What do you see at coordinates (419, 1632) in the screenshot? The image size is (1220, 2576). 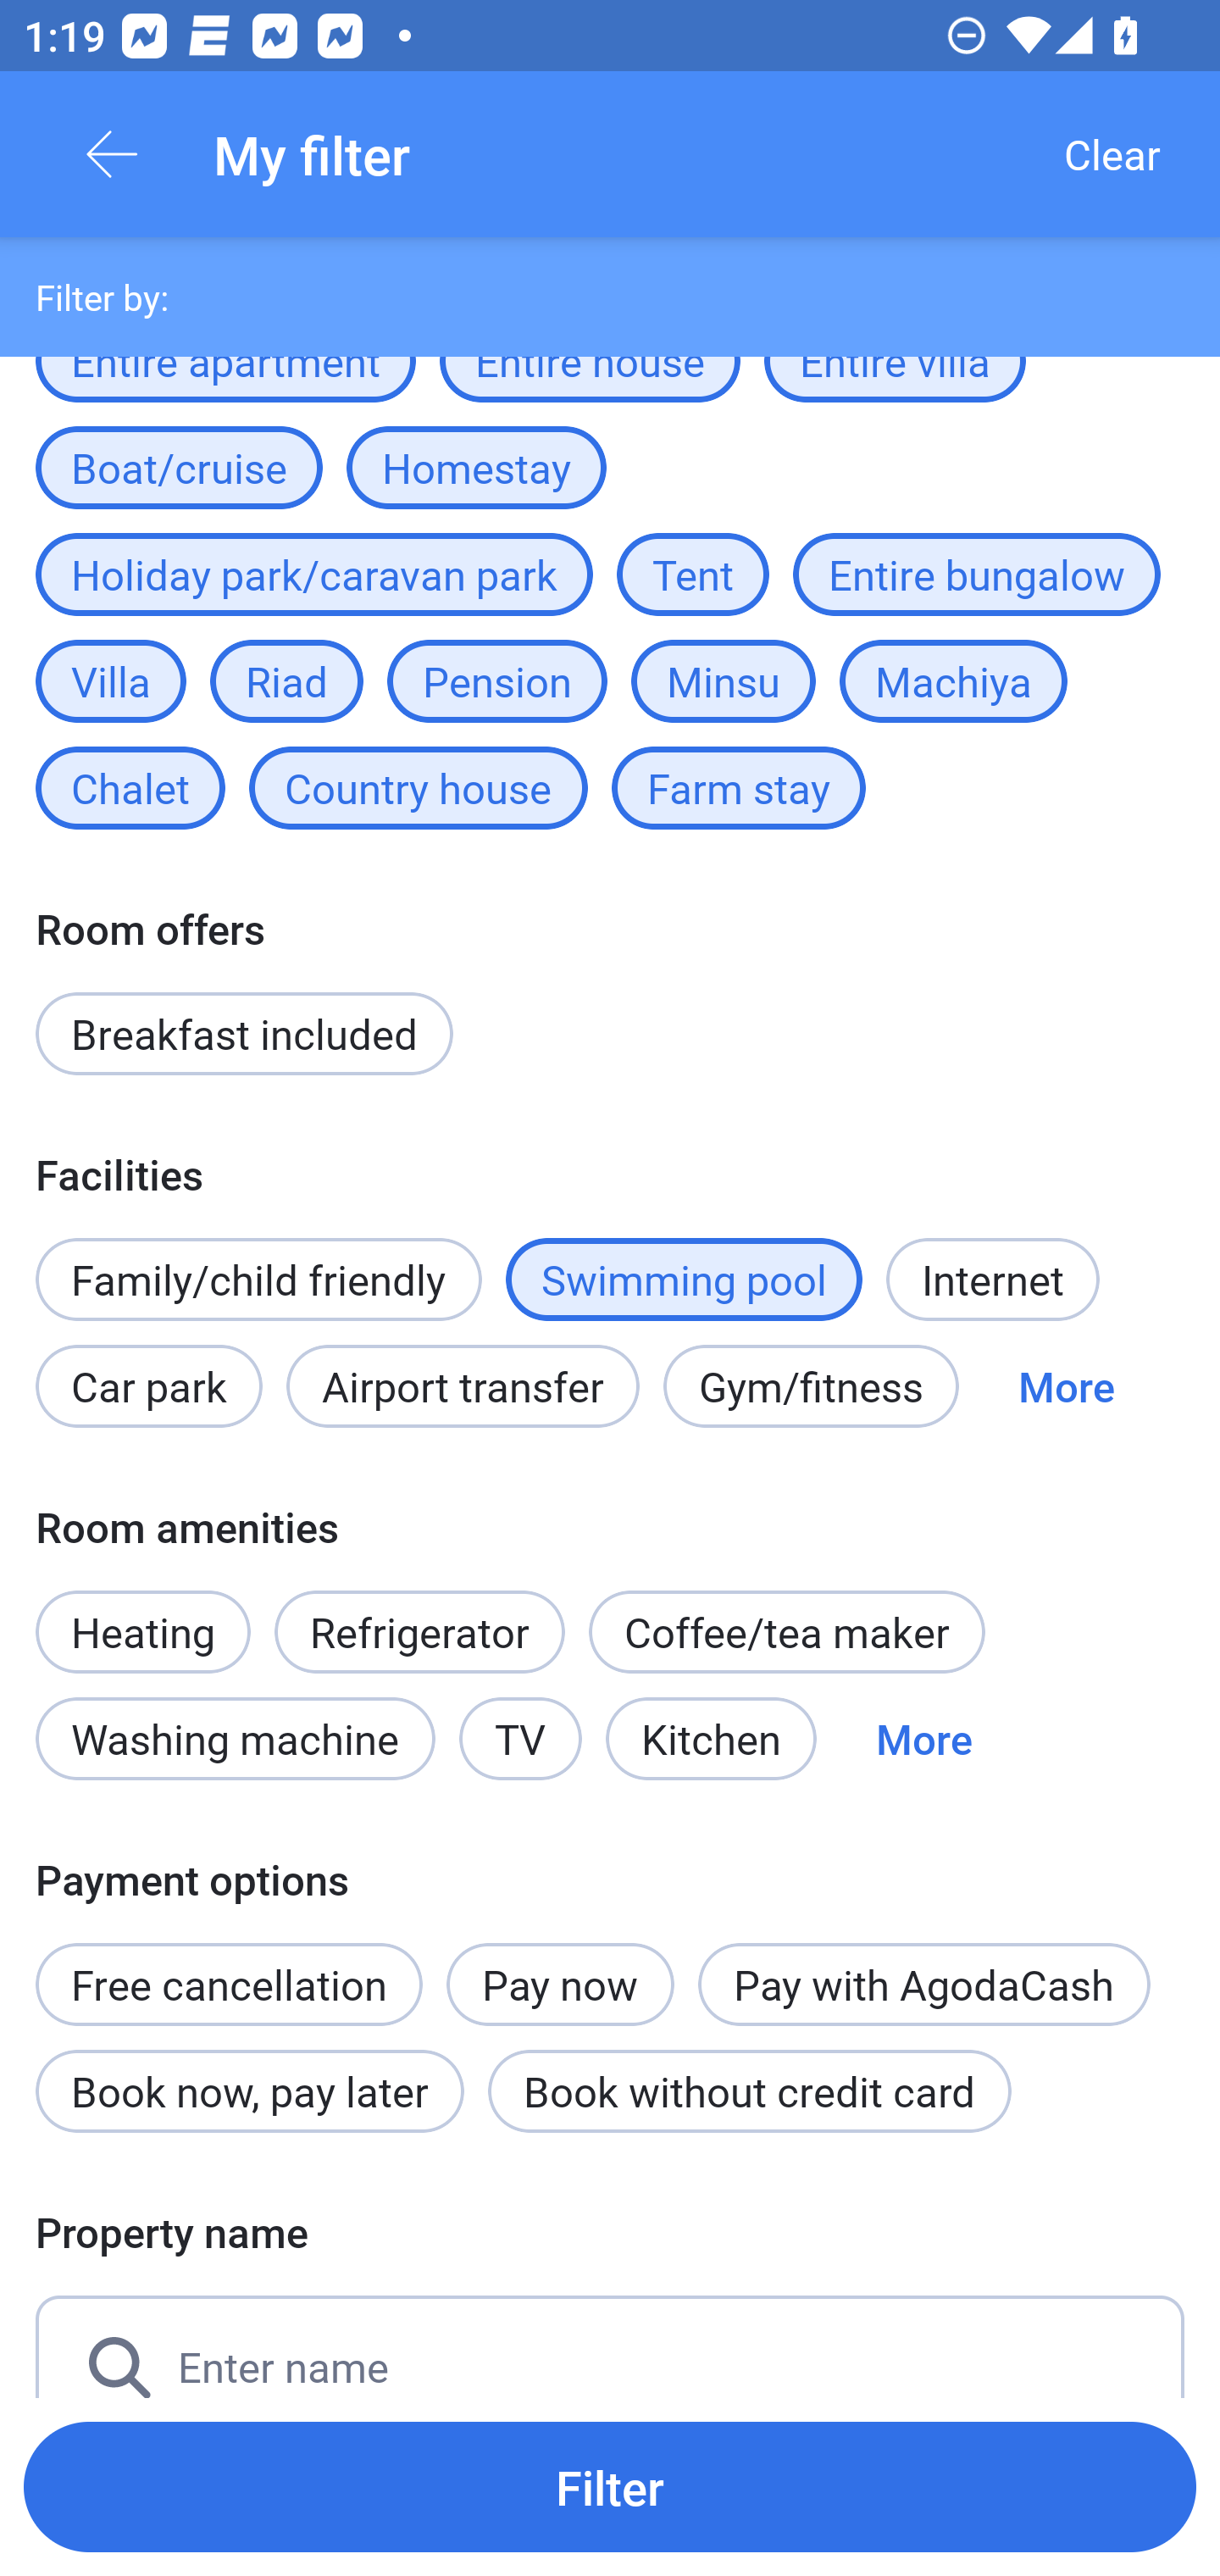 I see `Refrigerator` at bounding box center [419, 1632].